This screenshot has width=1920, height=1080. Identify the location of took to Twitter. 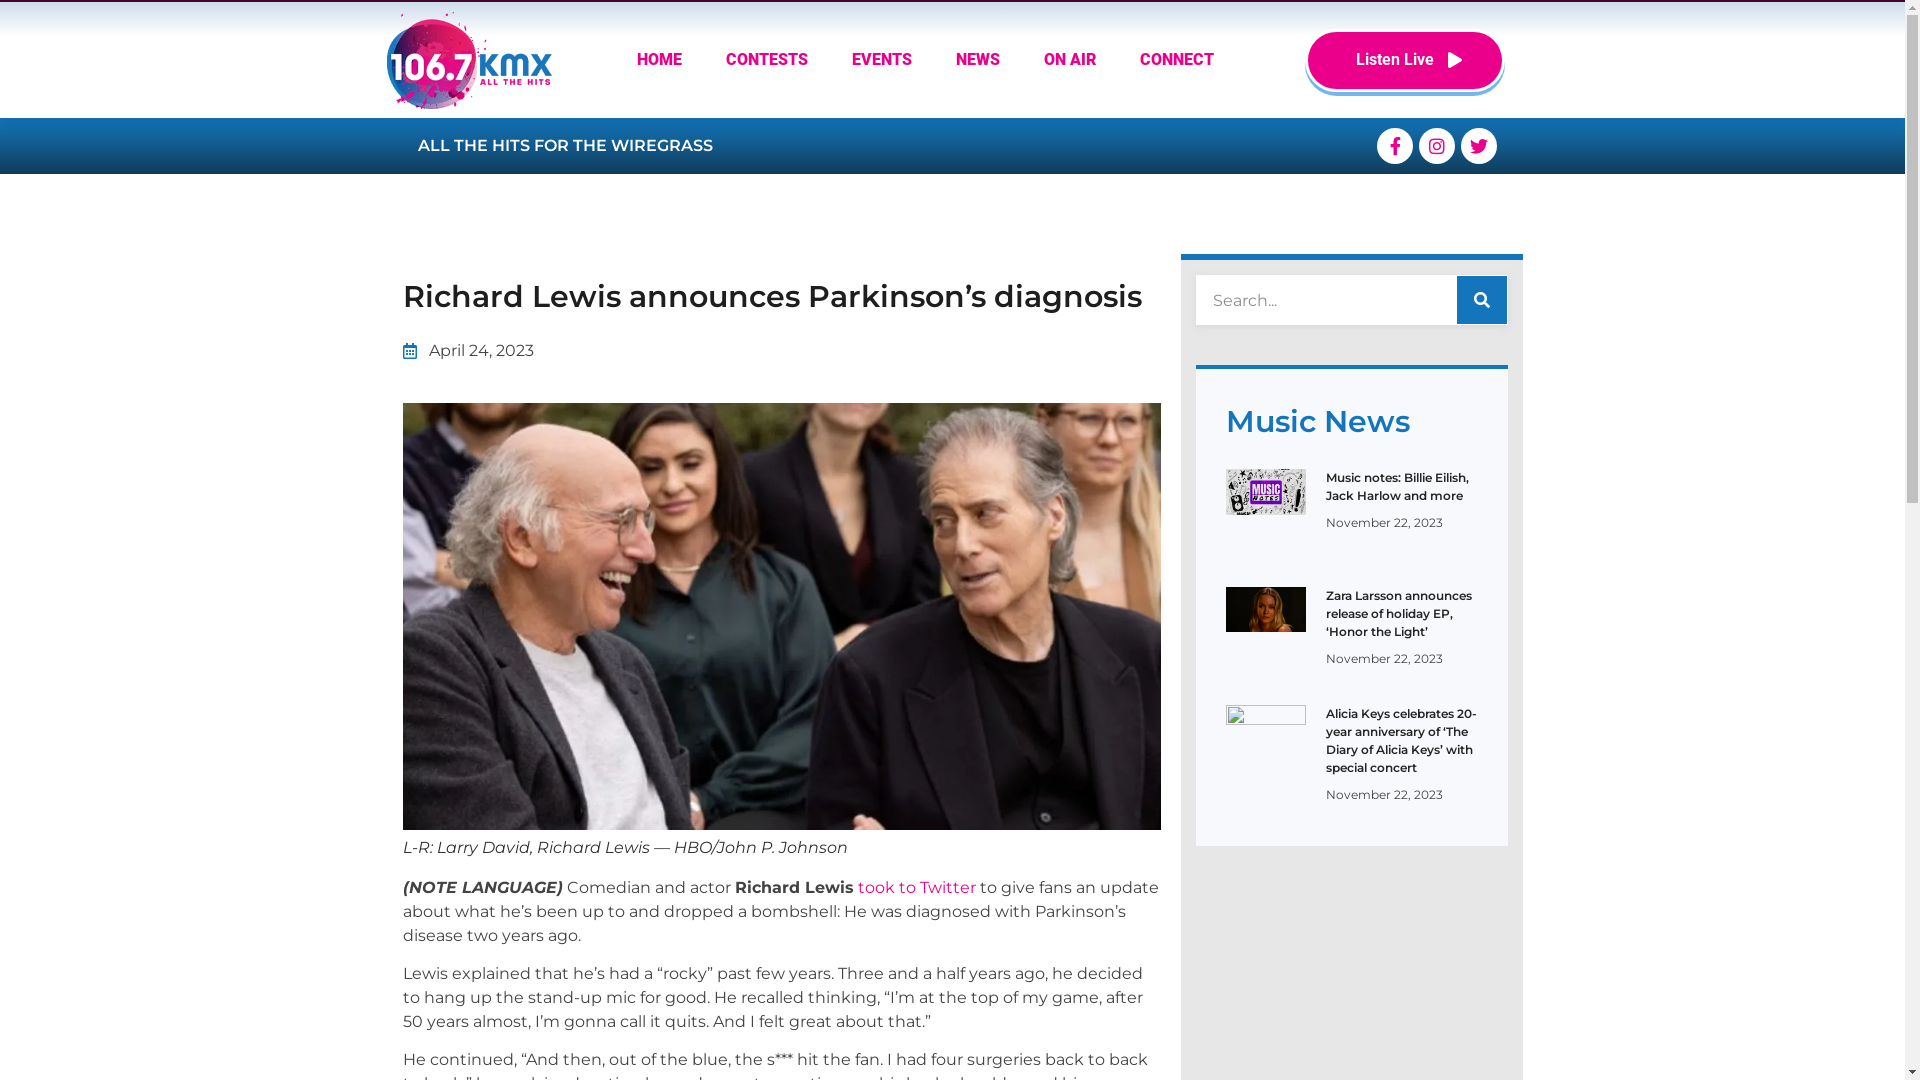
(917, 888).